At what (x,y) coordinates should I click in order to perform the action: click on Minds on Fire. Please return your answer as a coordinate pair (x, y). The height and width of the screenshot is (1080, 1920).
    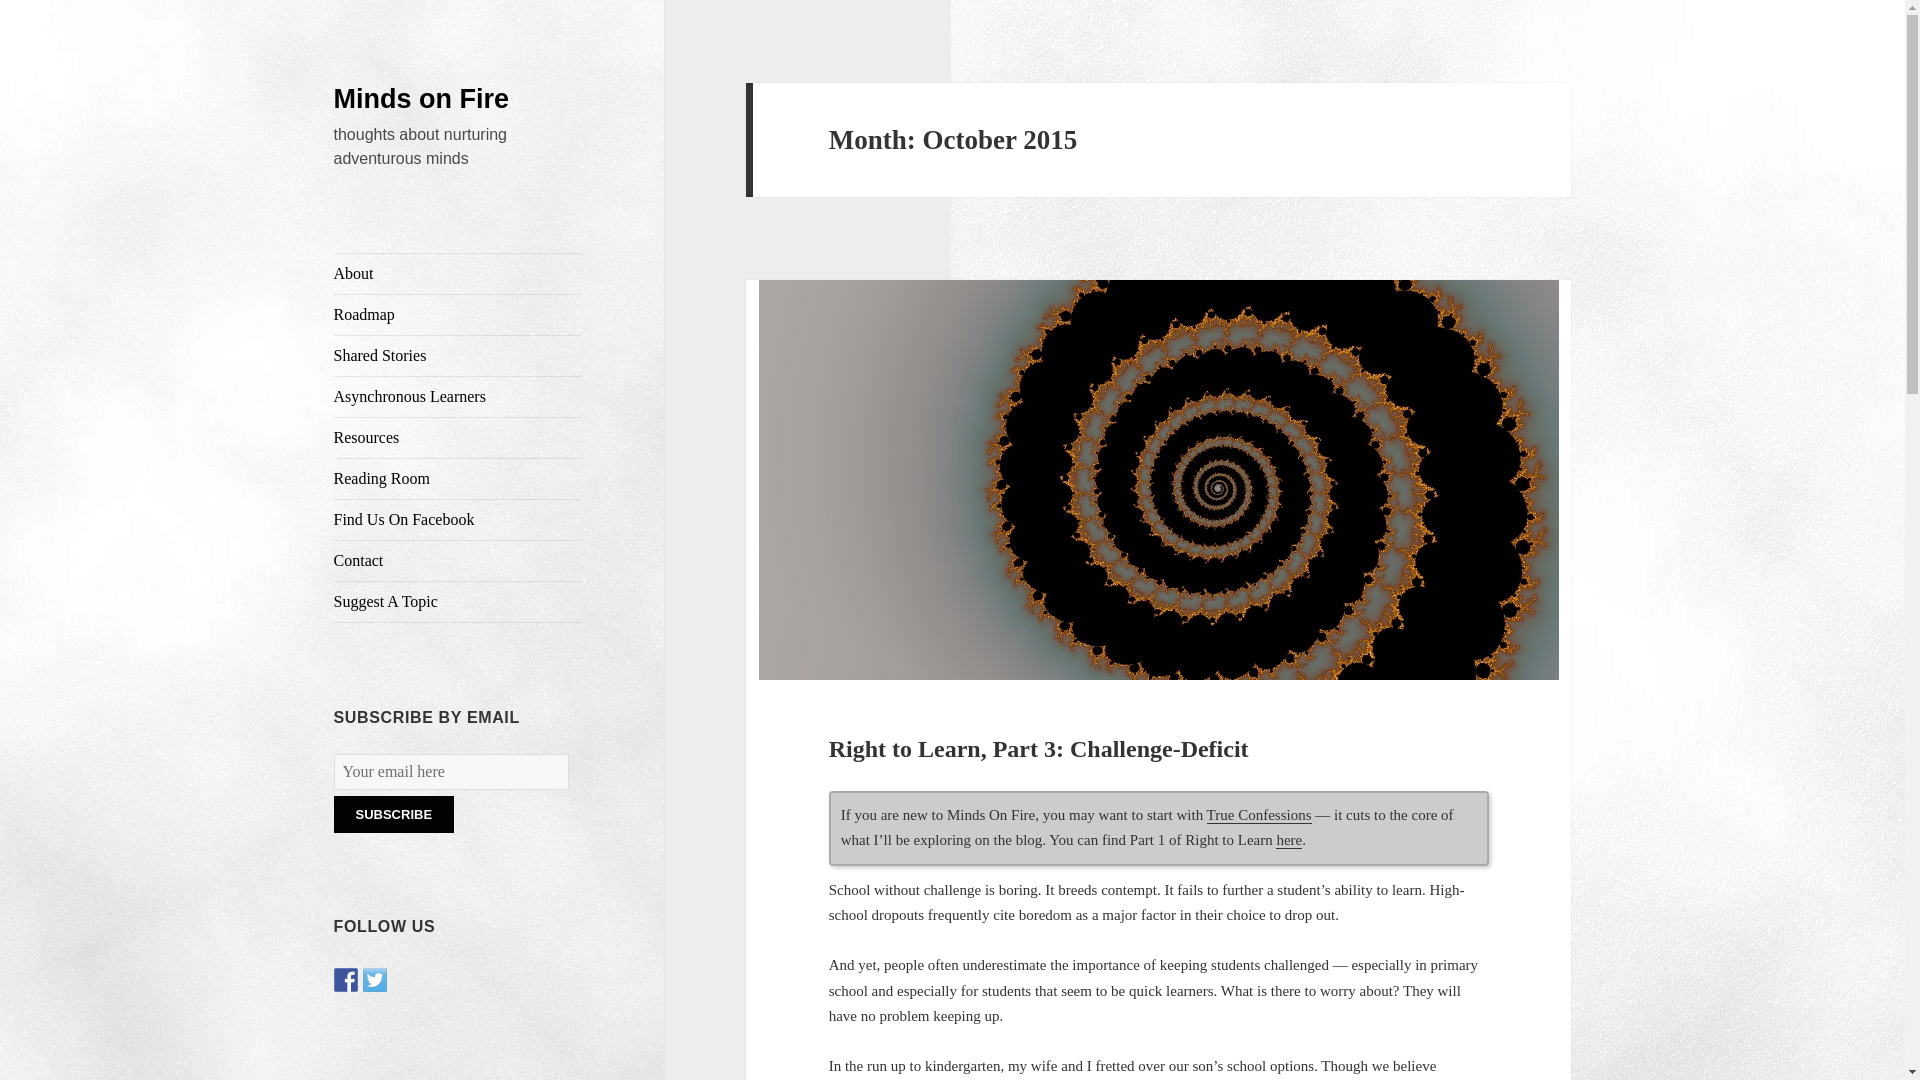
    Looking at the image, I should click on (422, 99).